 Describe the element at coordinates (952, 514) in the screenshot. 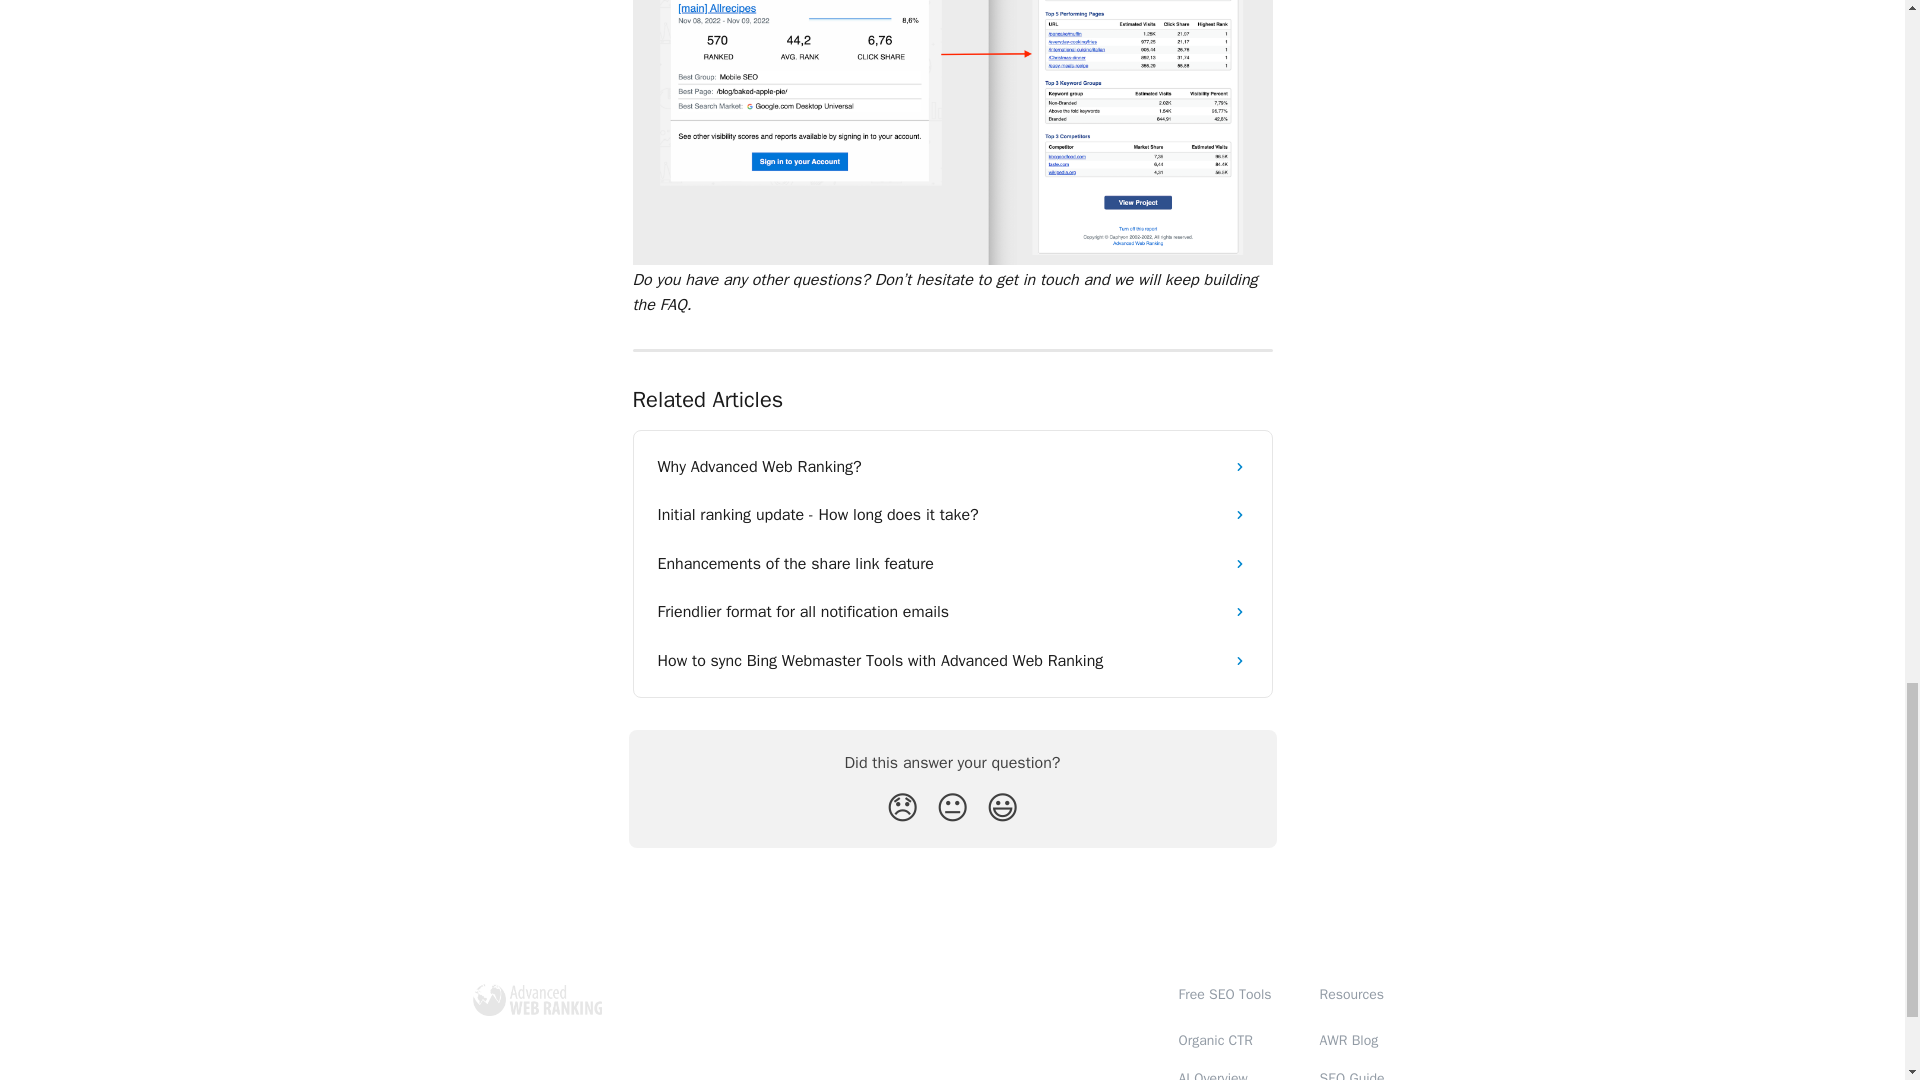

I see `Initial ranking update - How long does it take?` at that location.